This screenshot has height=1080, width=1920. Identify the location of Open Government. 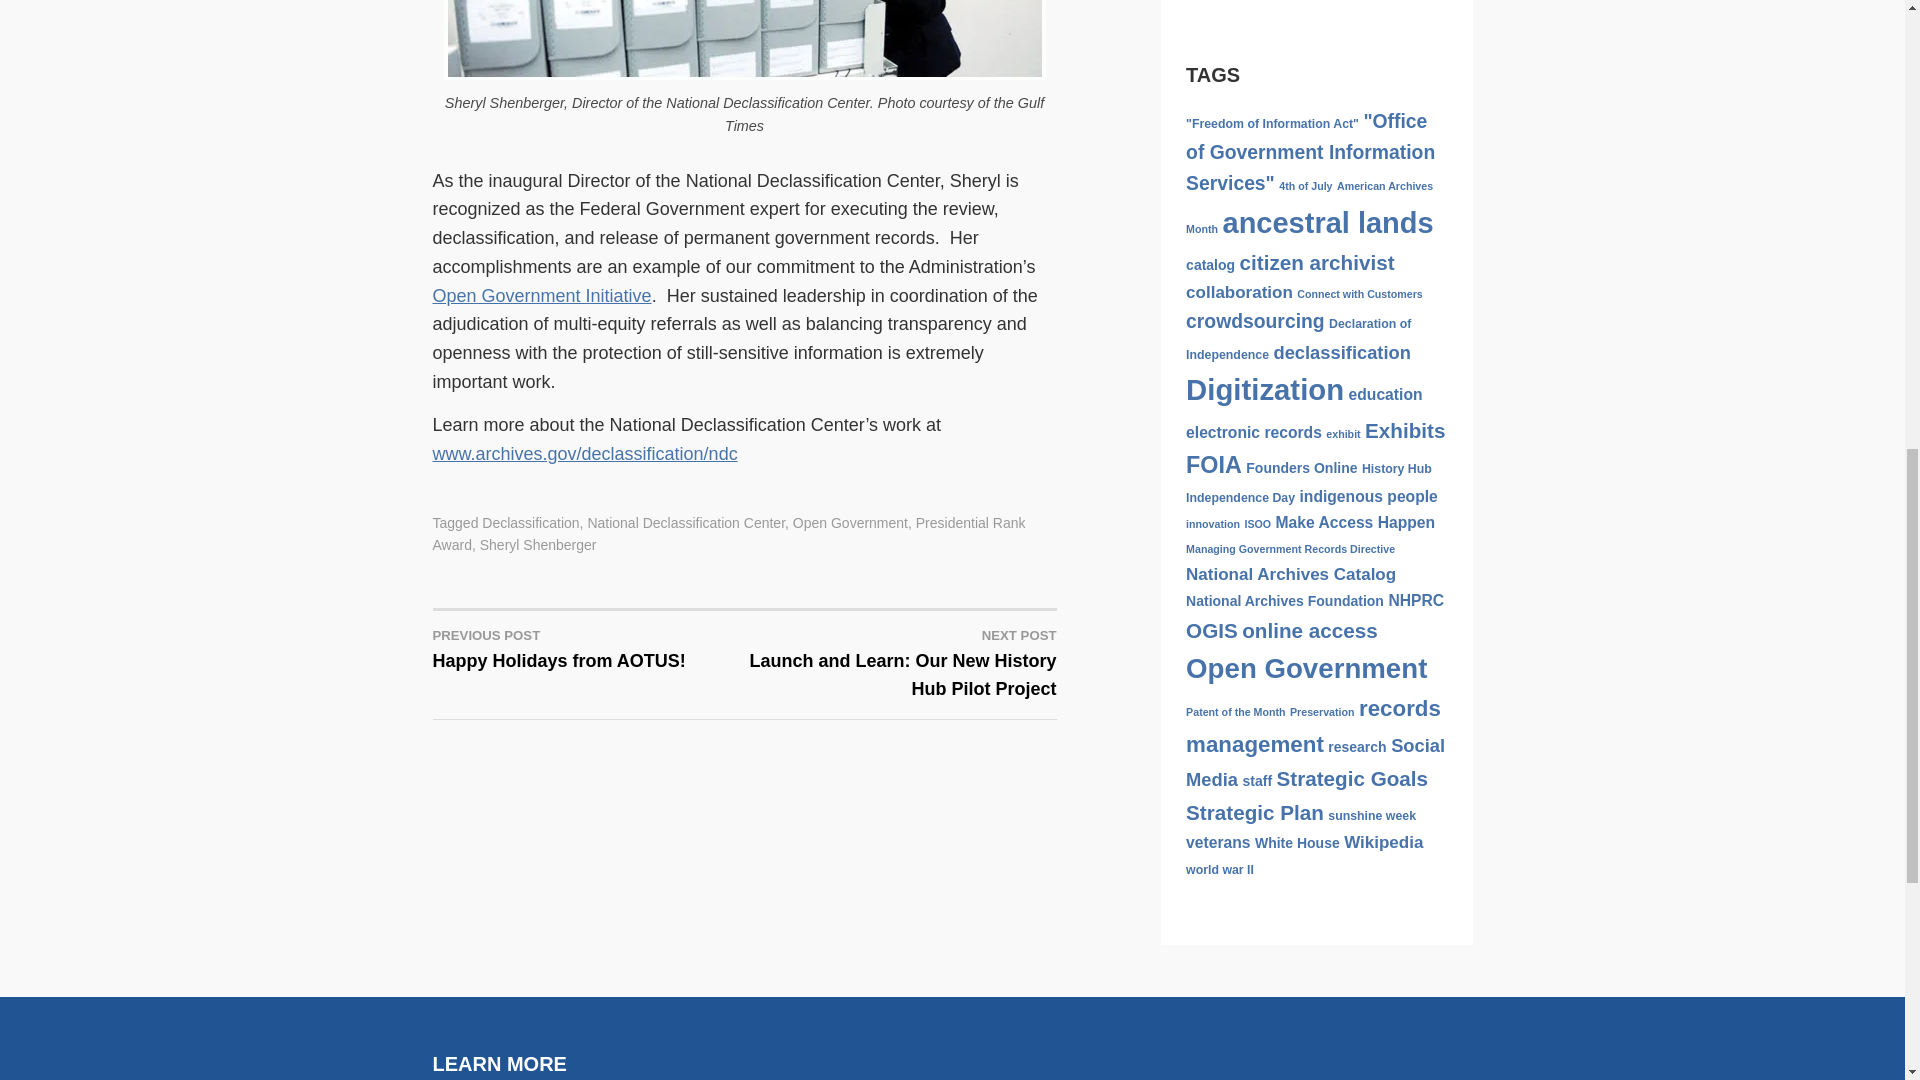
(850, 523).